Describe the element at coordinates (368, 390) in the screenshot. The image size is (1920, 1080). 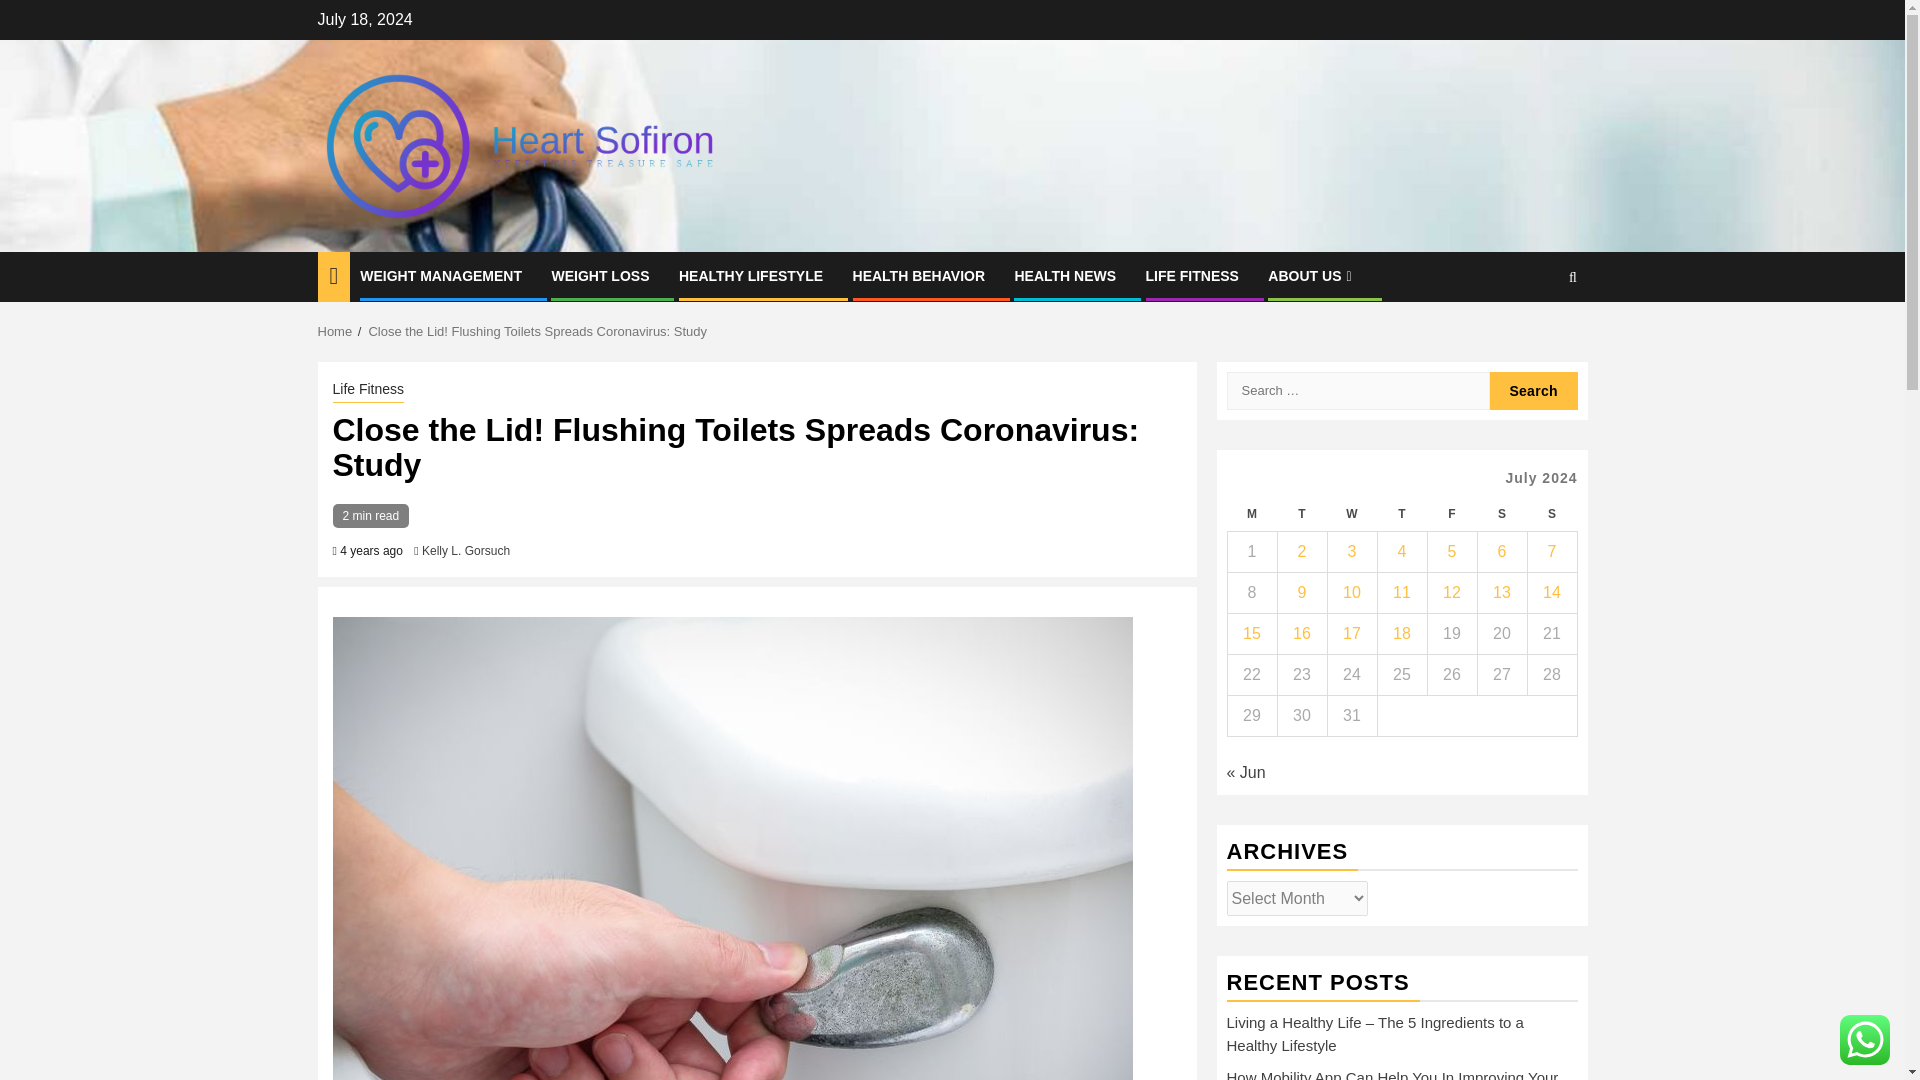
I see `Life Fitness` at that location.